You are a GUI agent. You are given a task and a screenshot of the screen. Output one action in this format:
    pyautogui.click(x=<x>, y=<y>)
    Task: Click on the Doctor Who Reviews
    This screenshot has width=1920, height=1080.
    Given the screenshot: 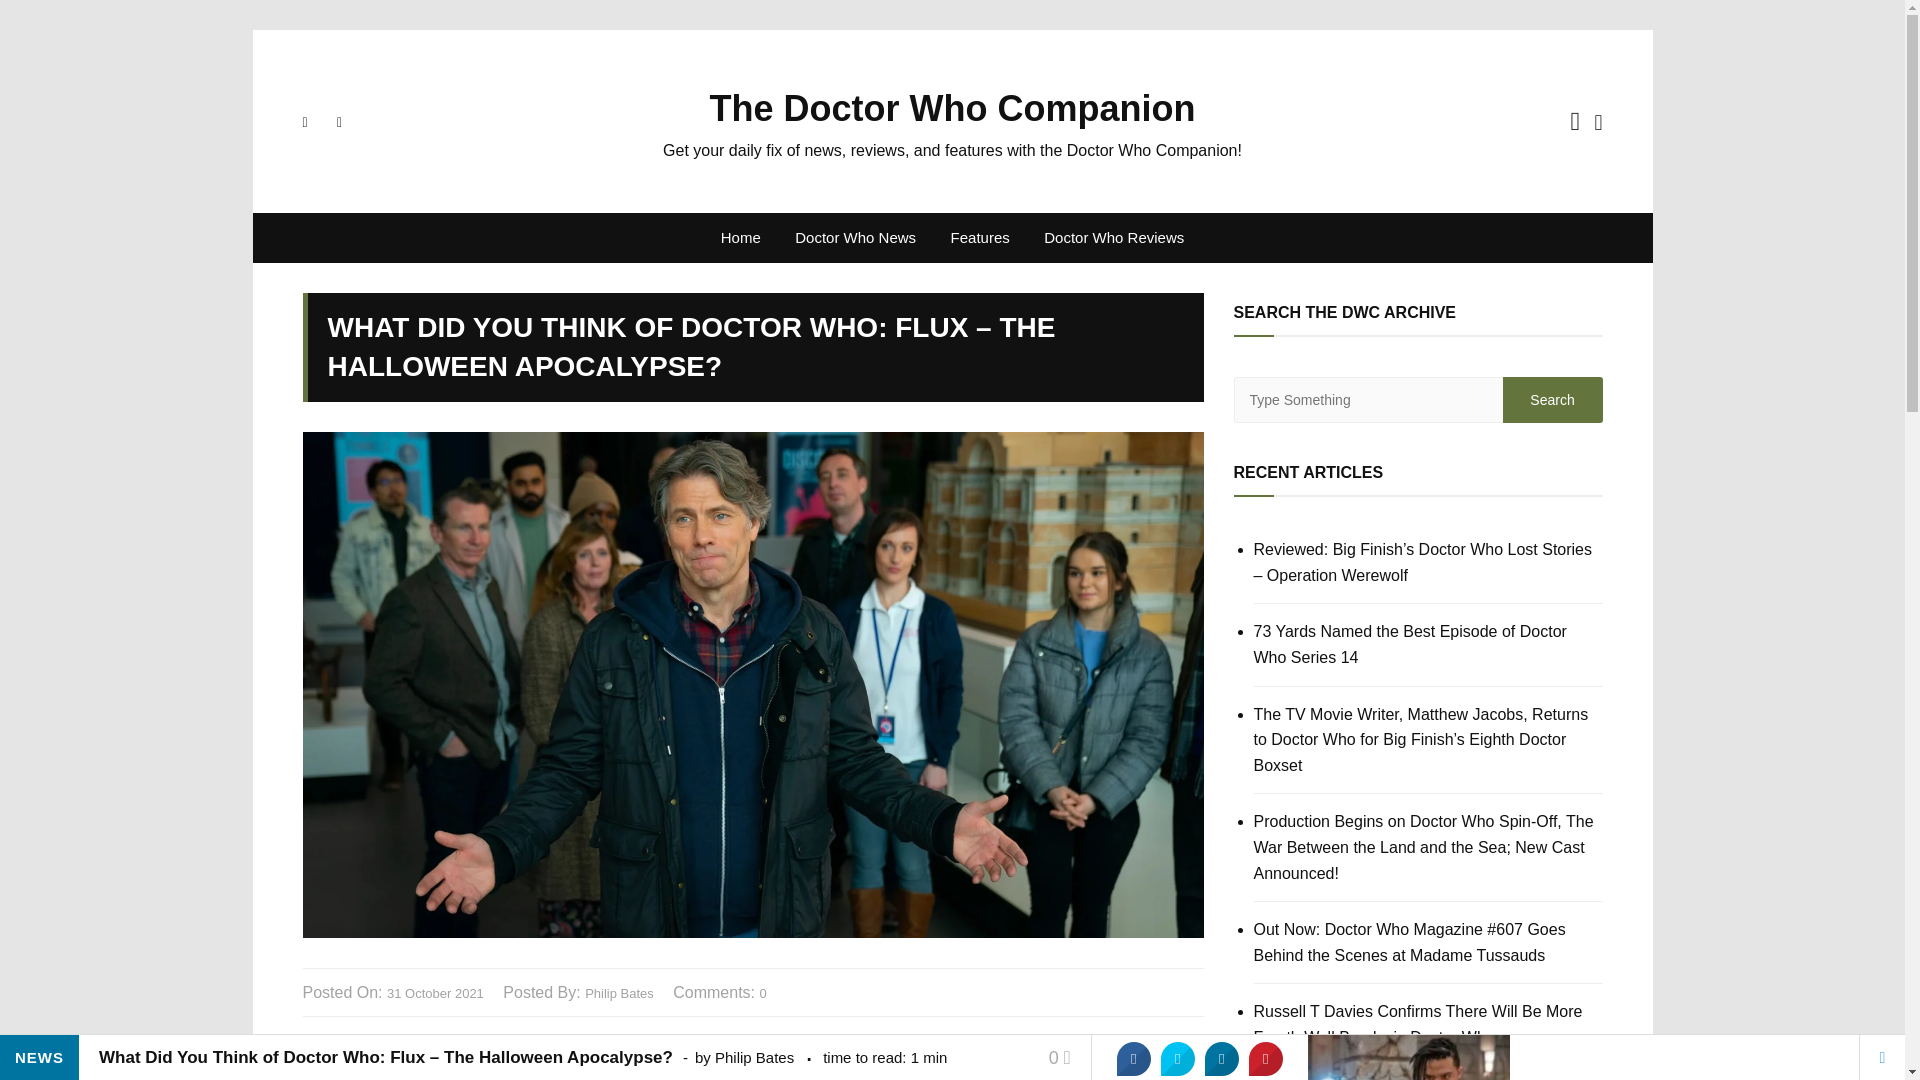 What is the action you would take?
    pyautogui.click(x=1114, y=238)
    